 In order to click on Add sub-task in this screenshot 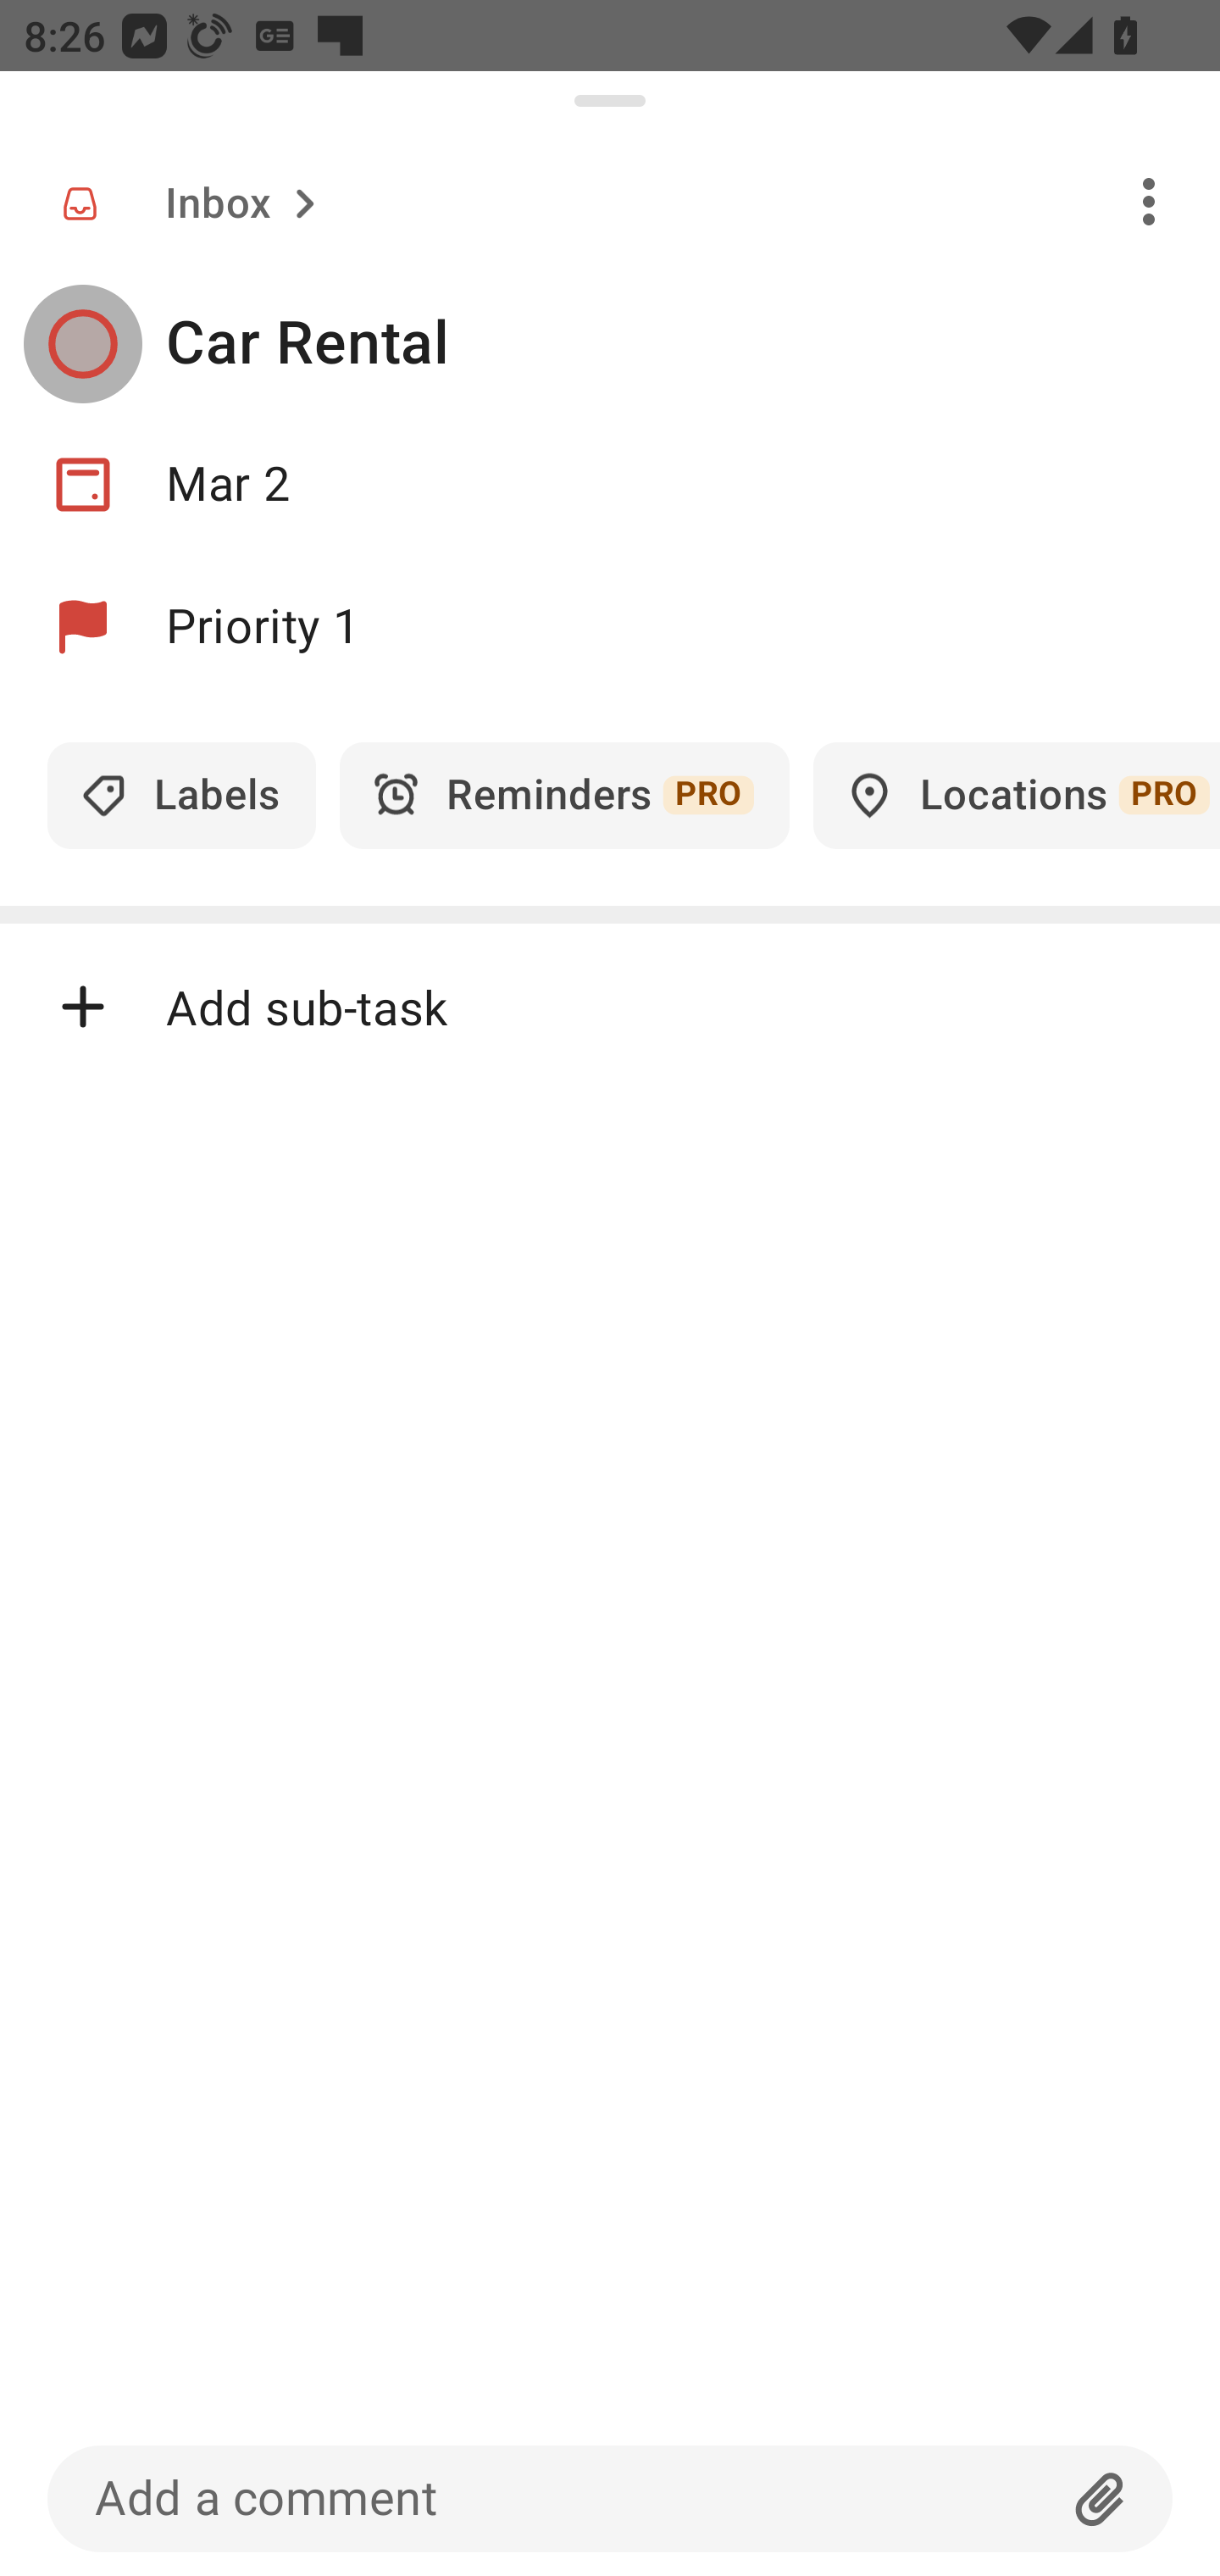, I will do `click(610, 1005)`.